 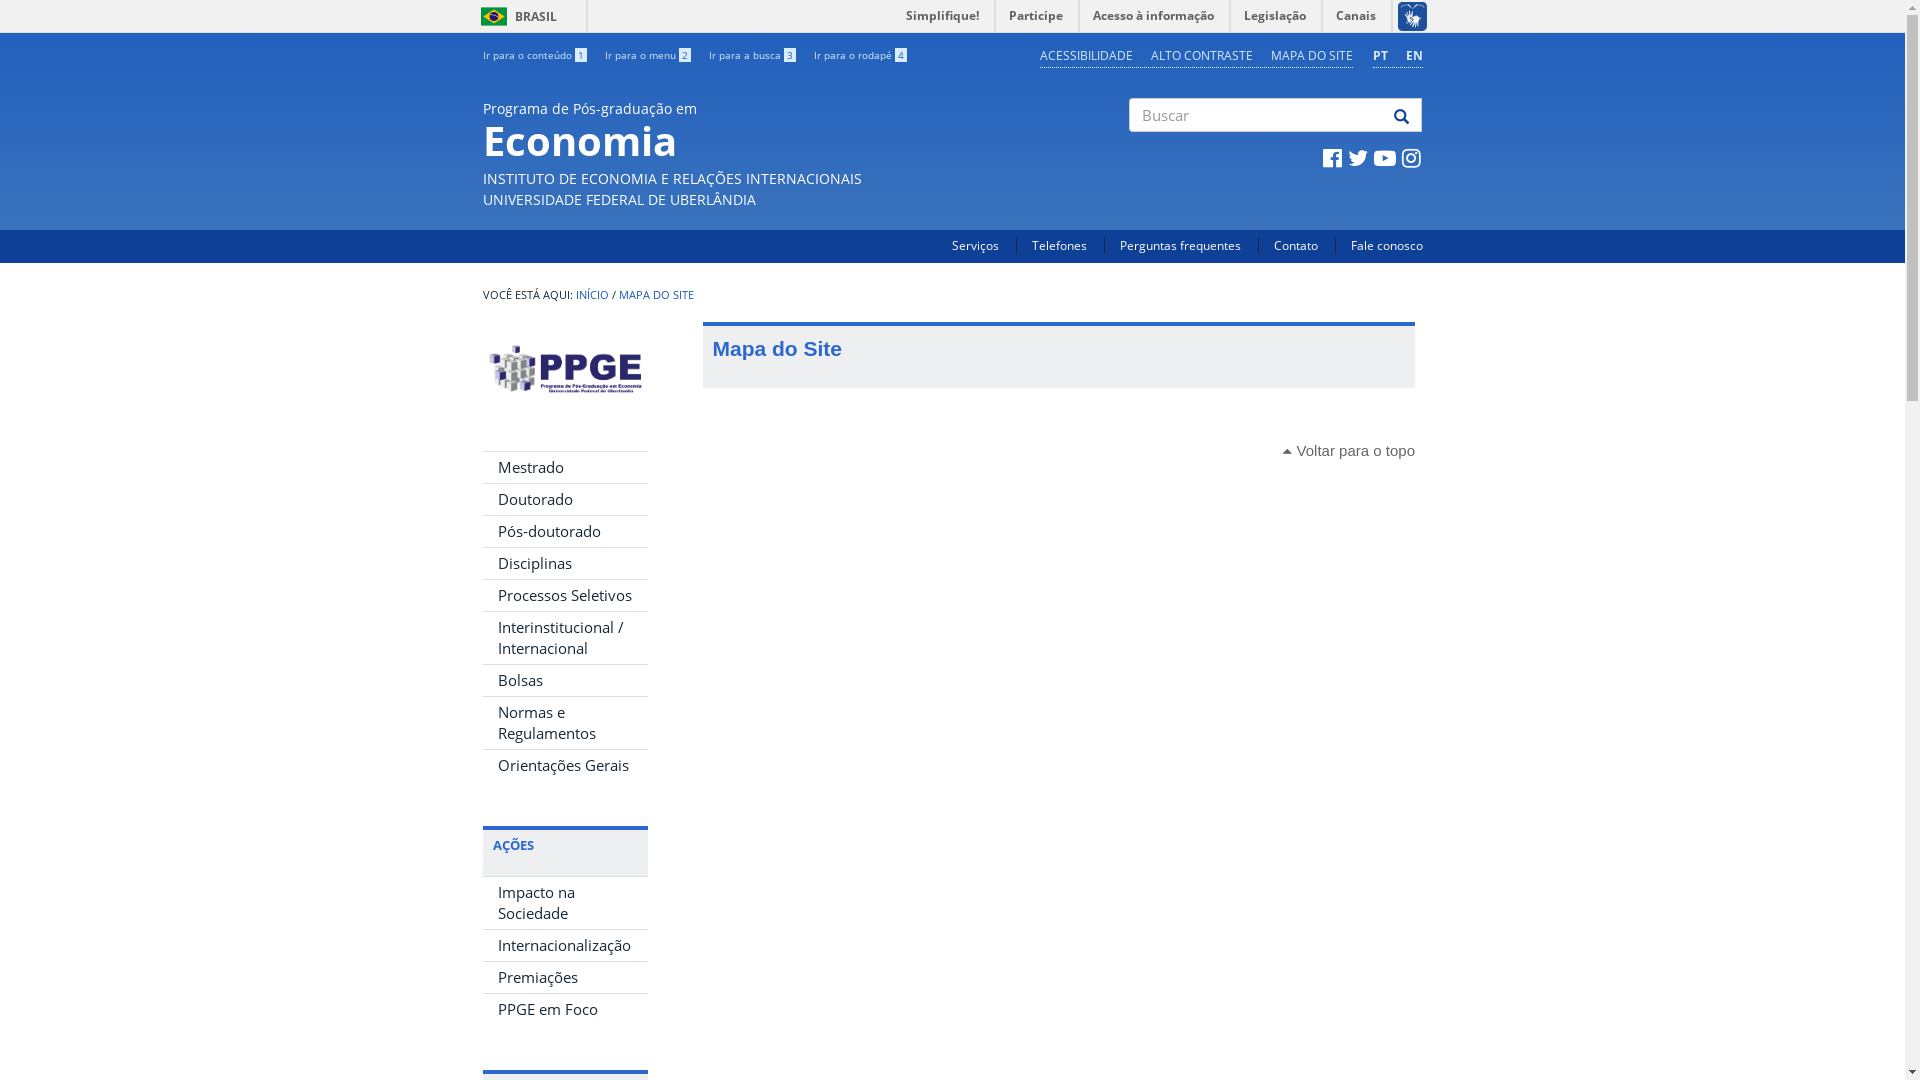 What do you see at coordinates (1201, 56) in the screenshot?
I see `ALTO CONTRASTE` at bounding box center [1201, 56].